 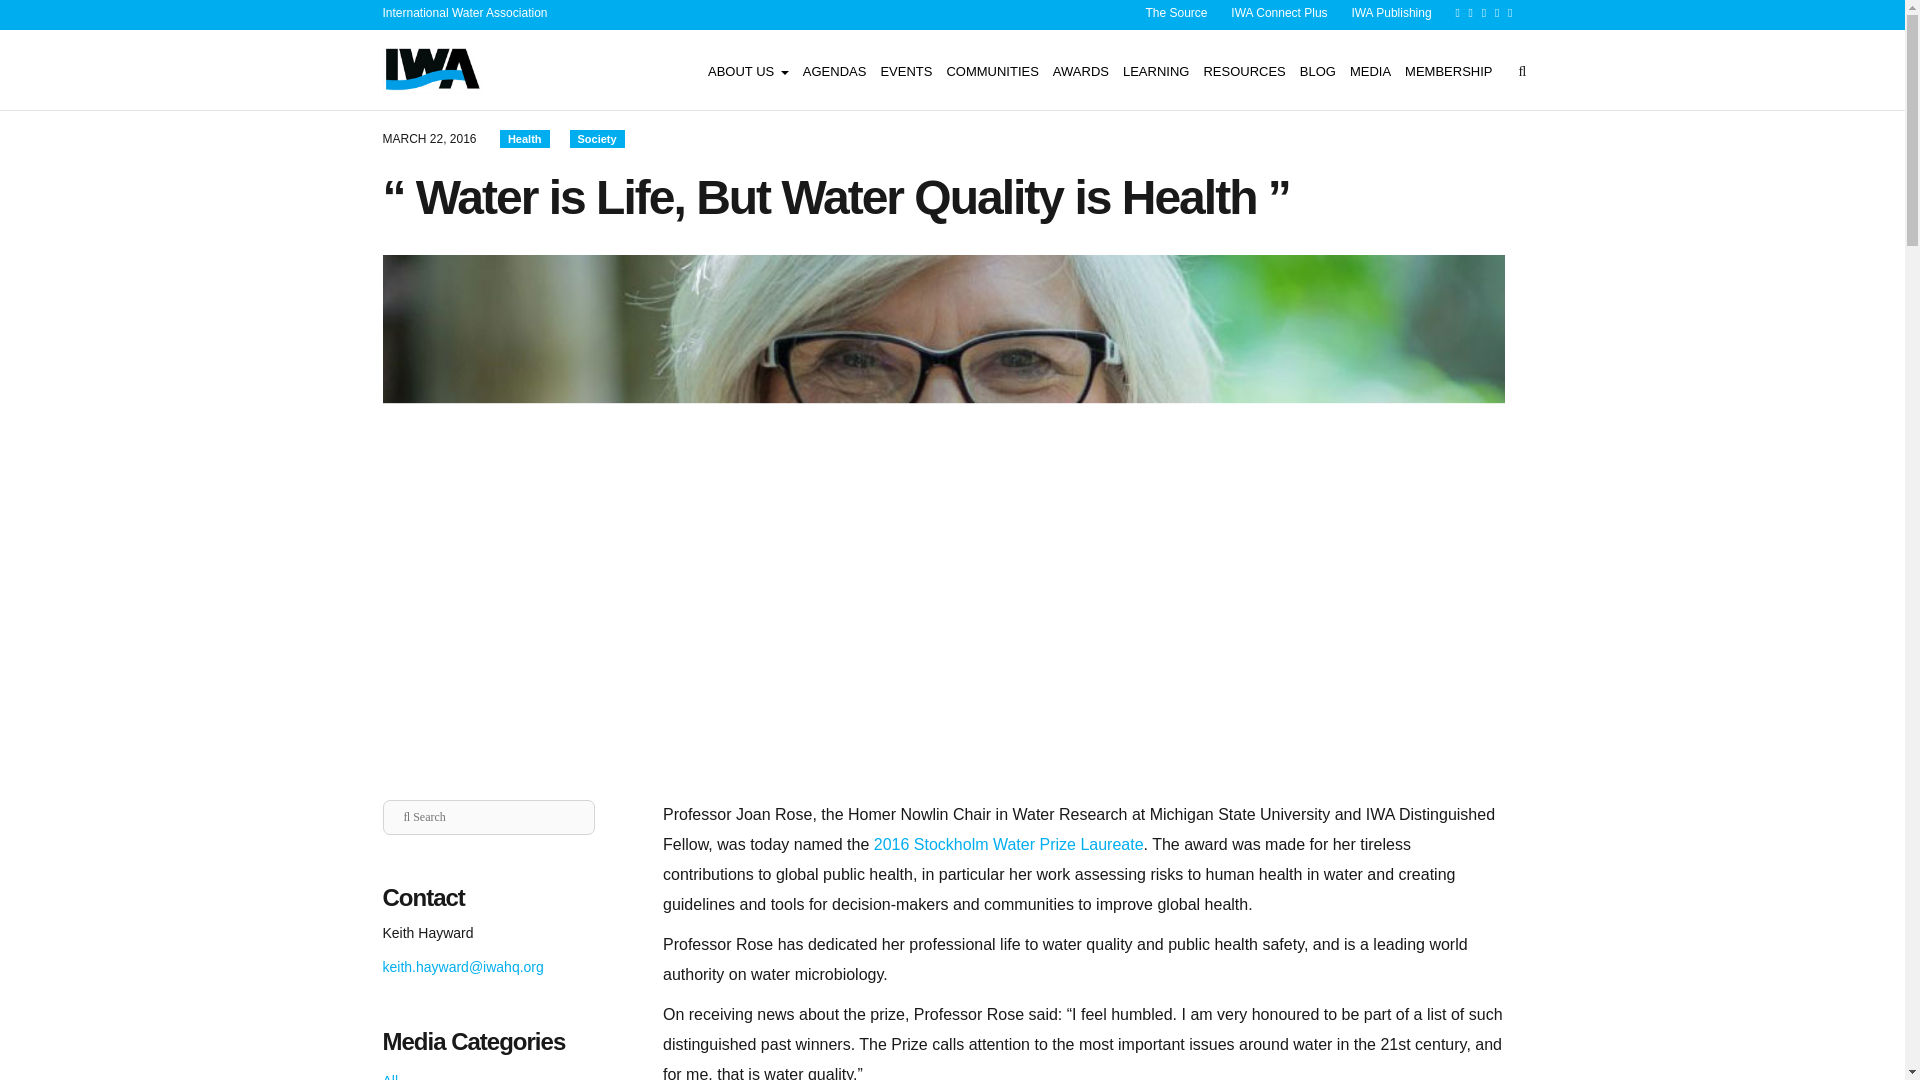 I want to click on MEMBERSHIP, so click(x=1448, y=70).